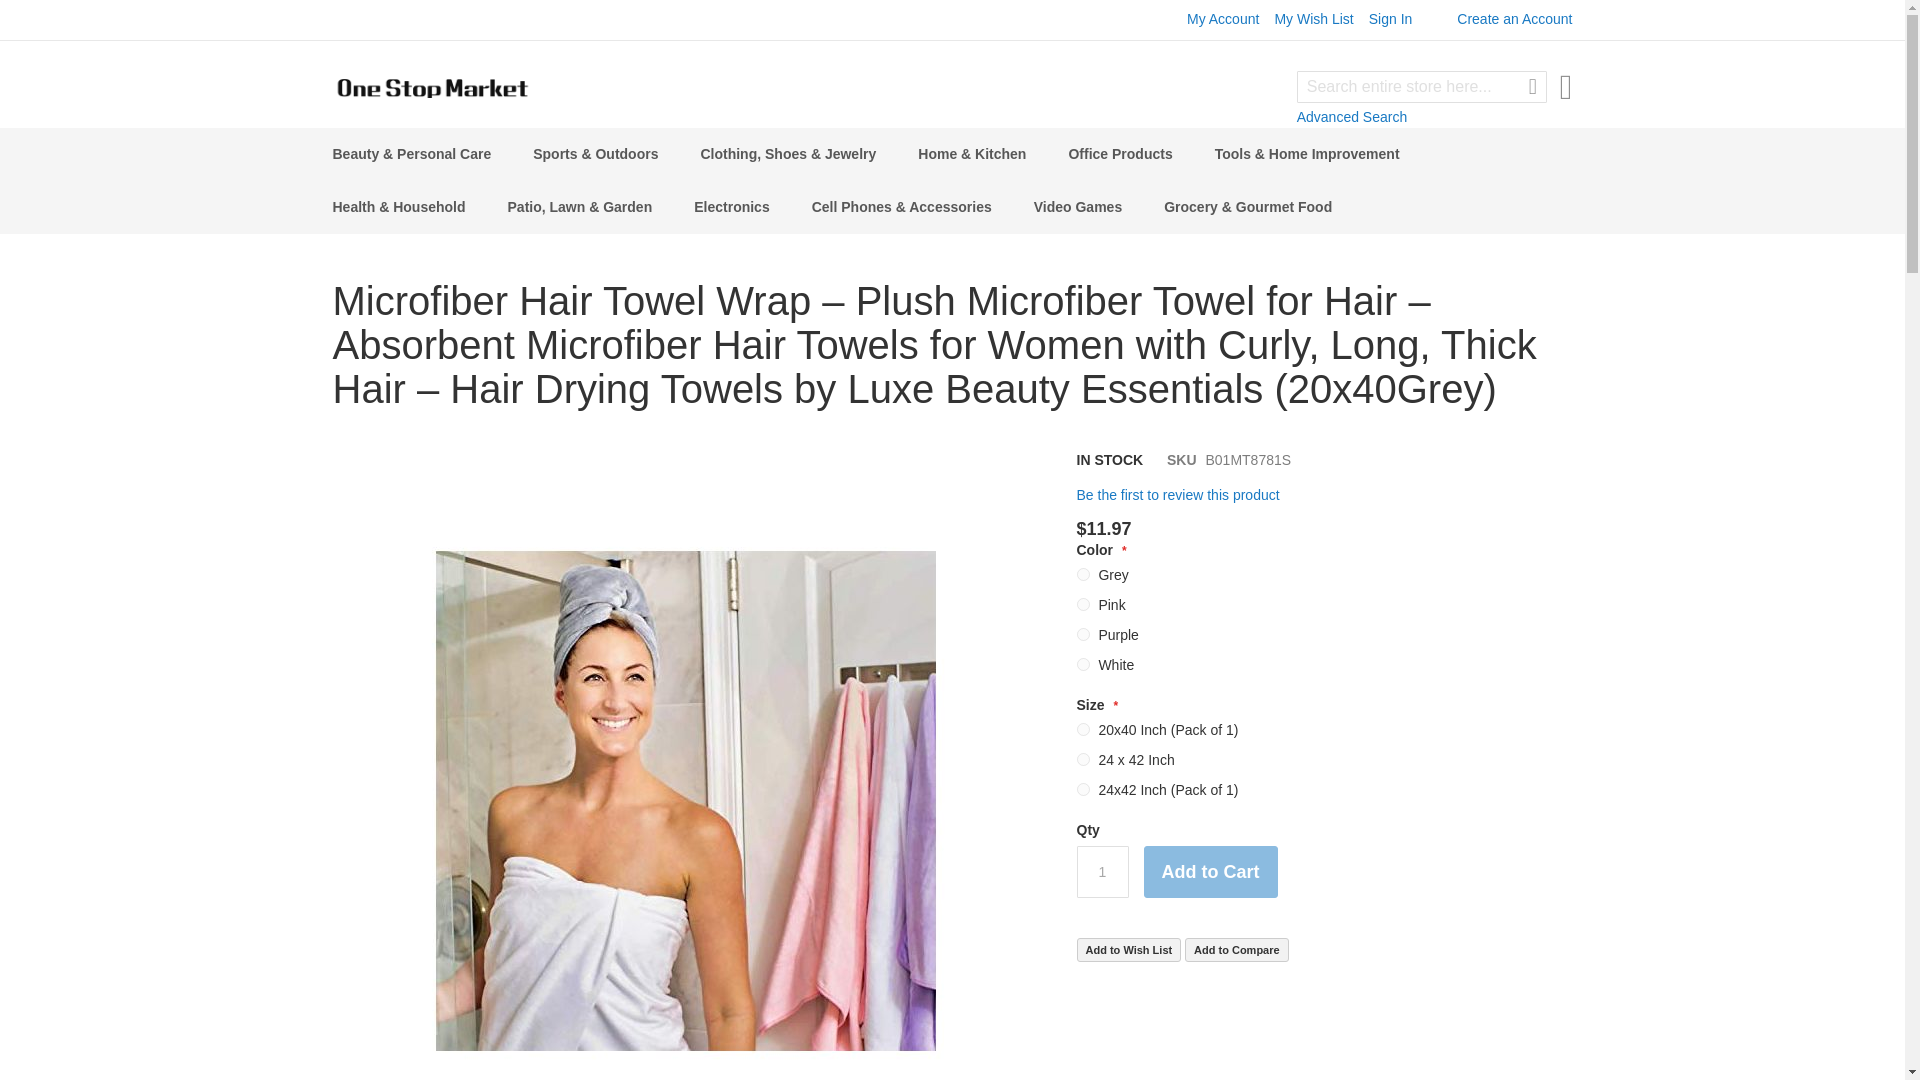 This screenshot has width=1920, height=1080. Describe the element at coordinates (1390, 18) in the screenshot. I see `Sign In` at that location.